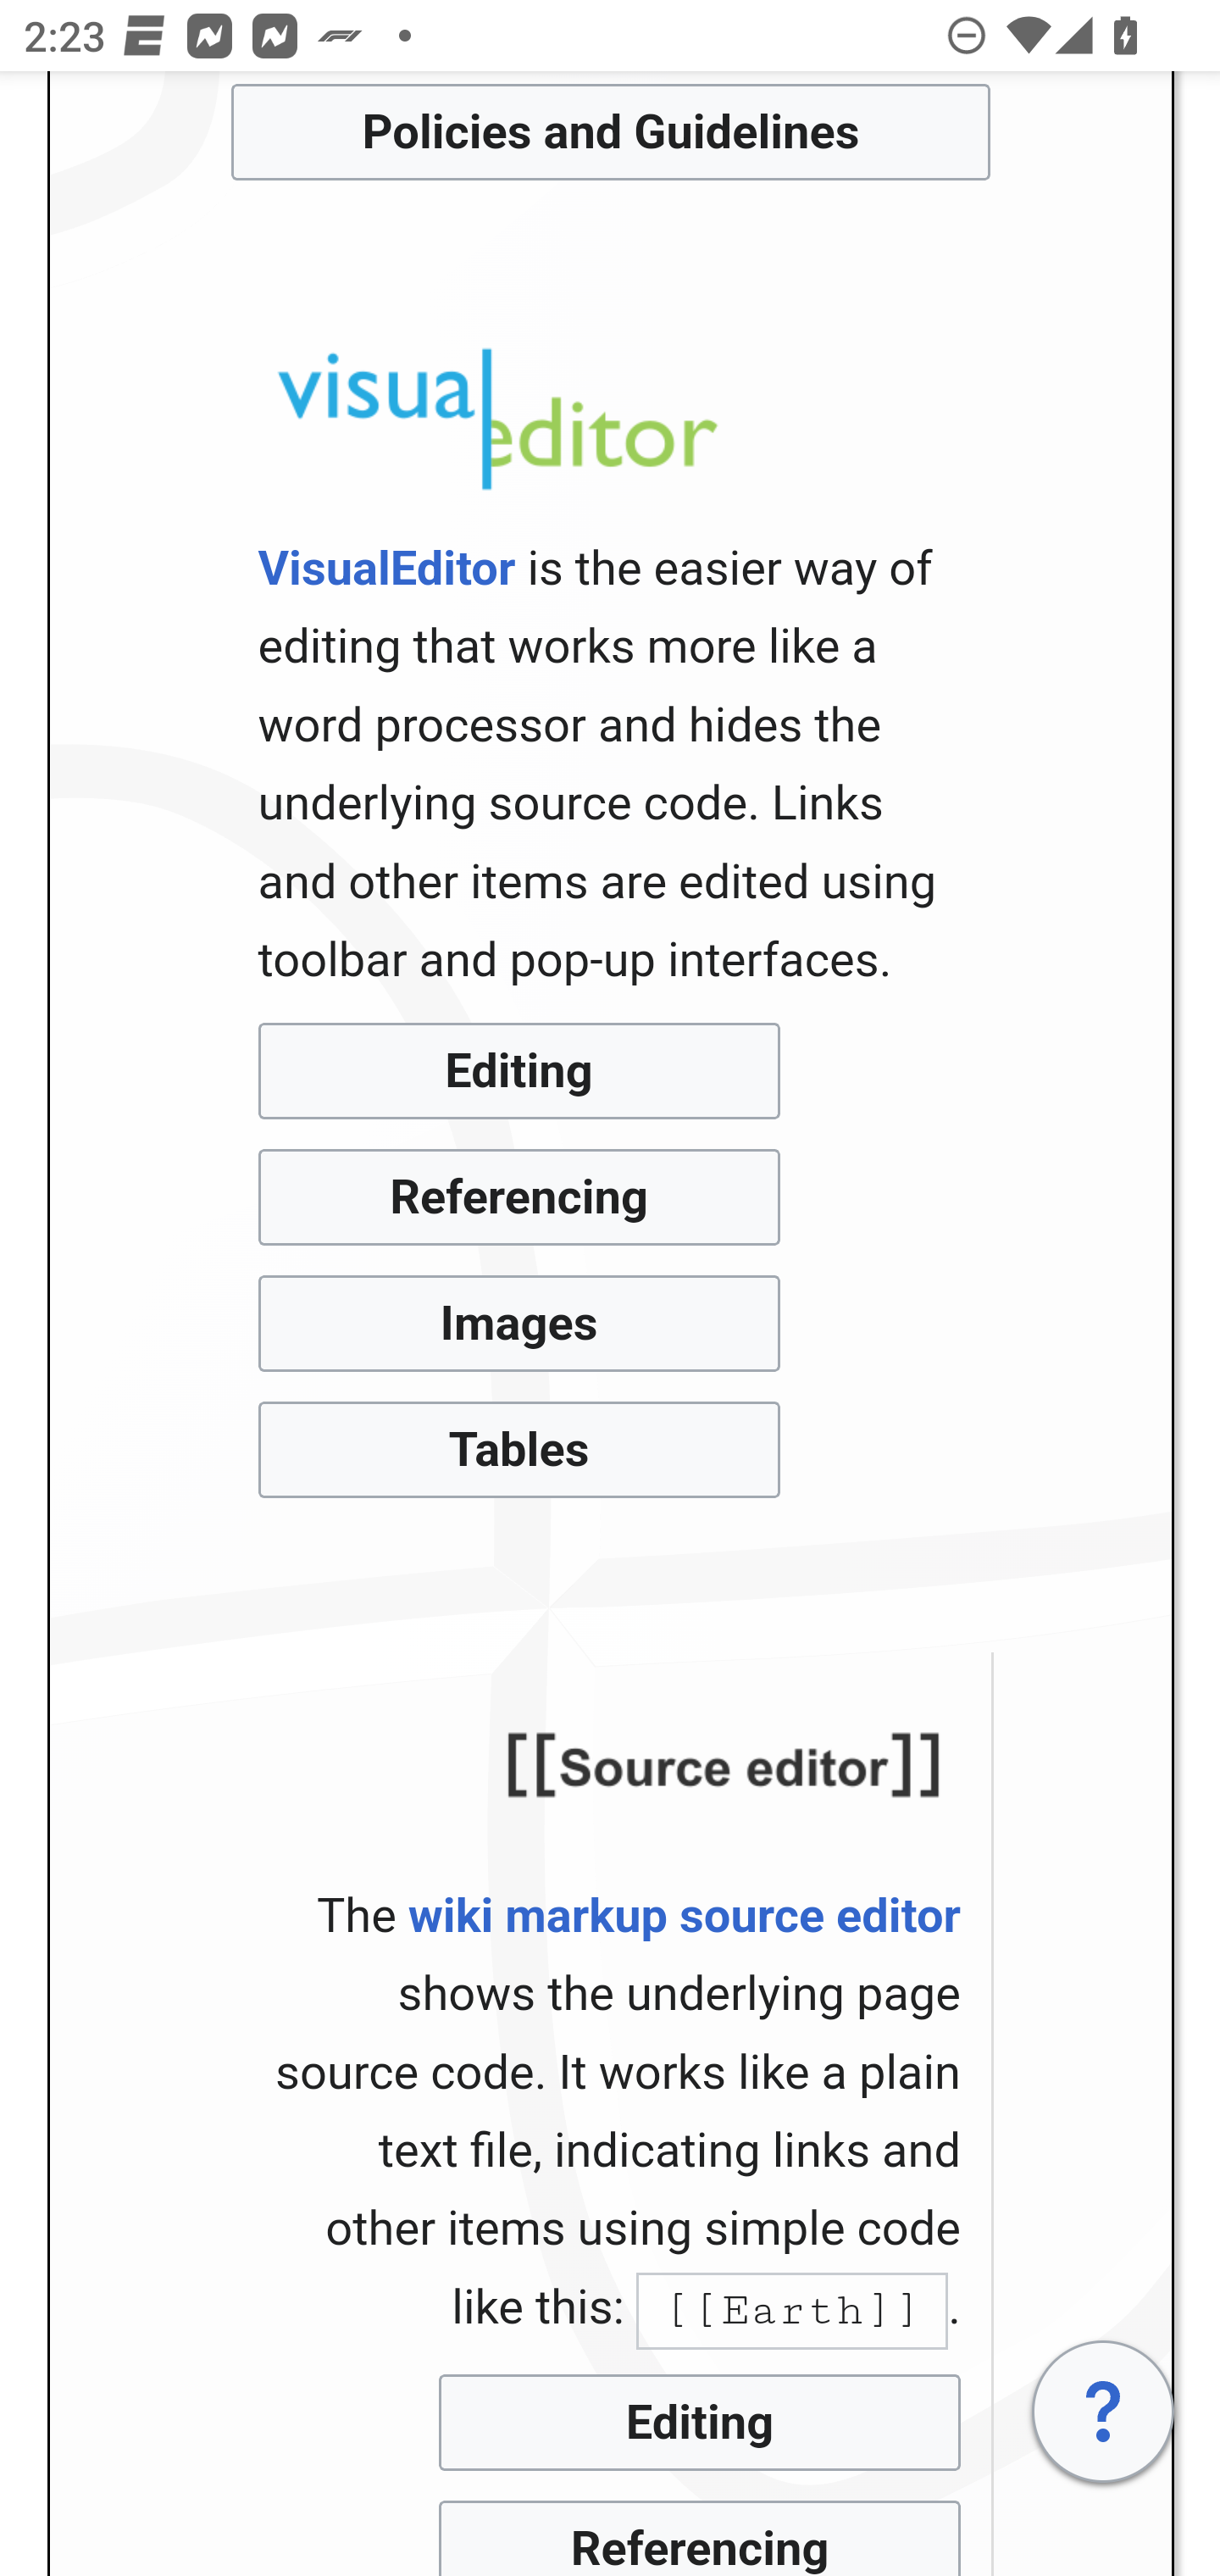 Image resolution: width=1220 pixels, height=2576 pixels. Describe the element at coordinates (386, 570) in the screenshot. I see `VisualEditor` at that location.